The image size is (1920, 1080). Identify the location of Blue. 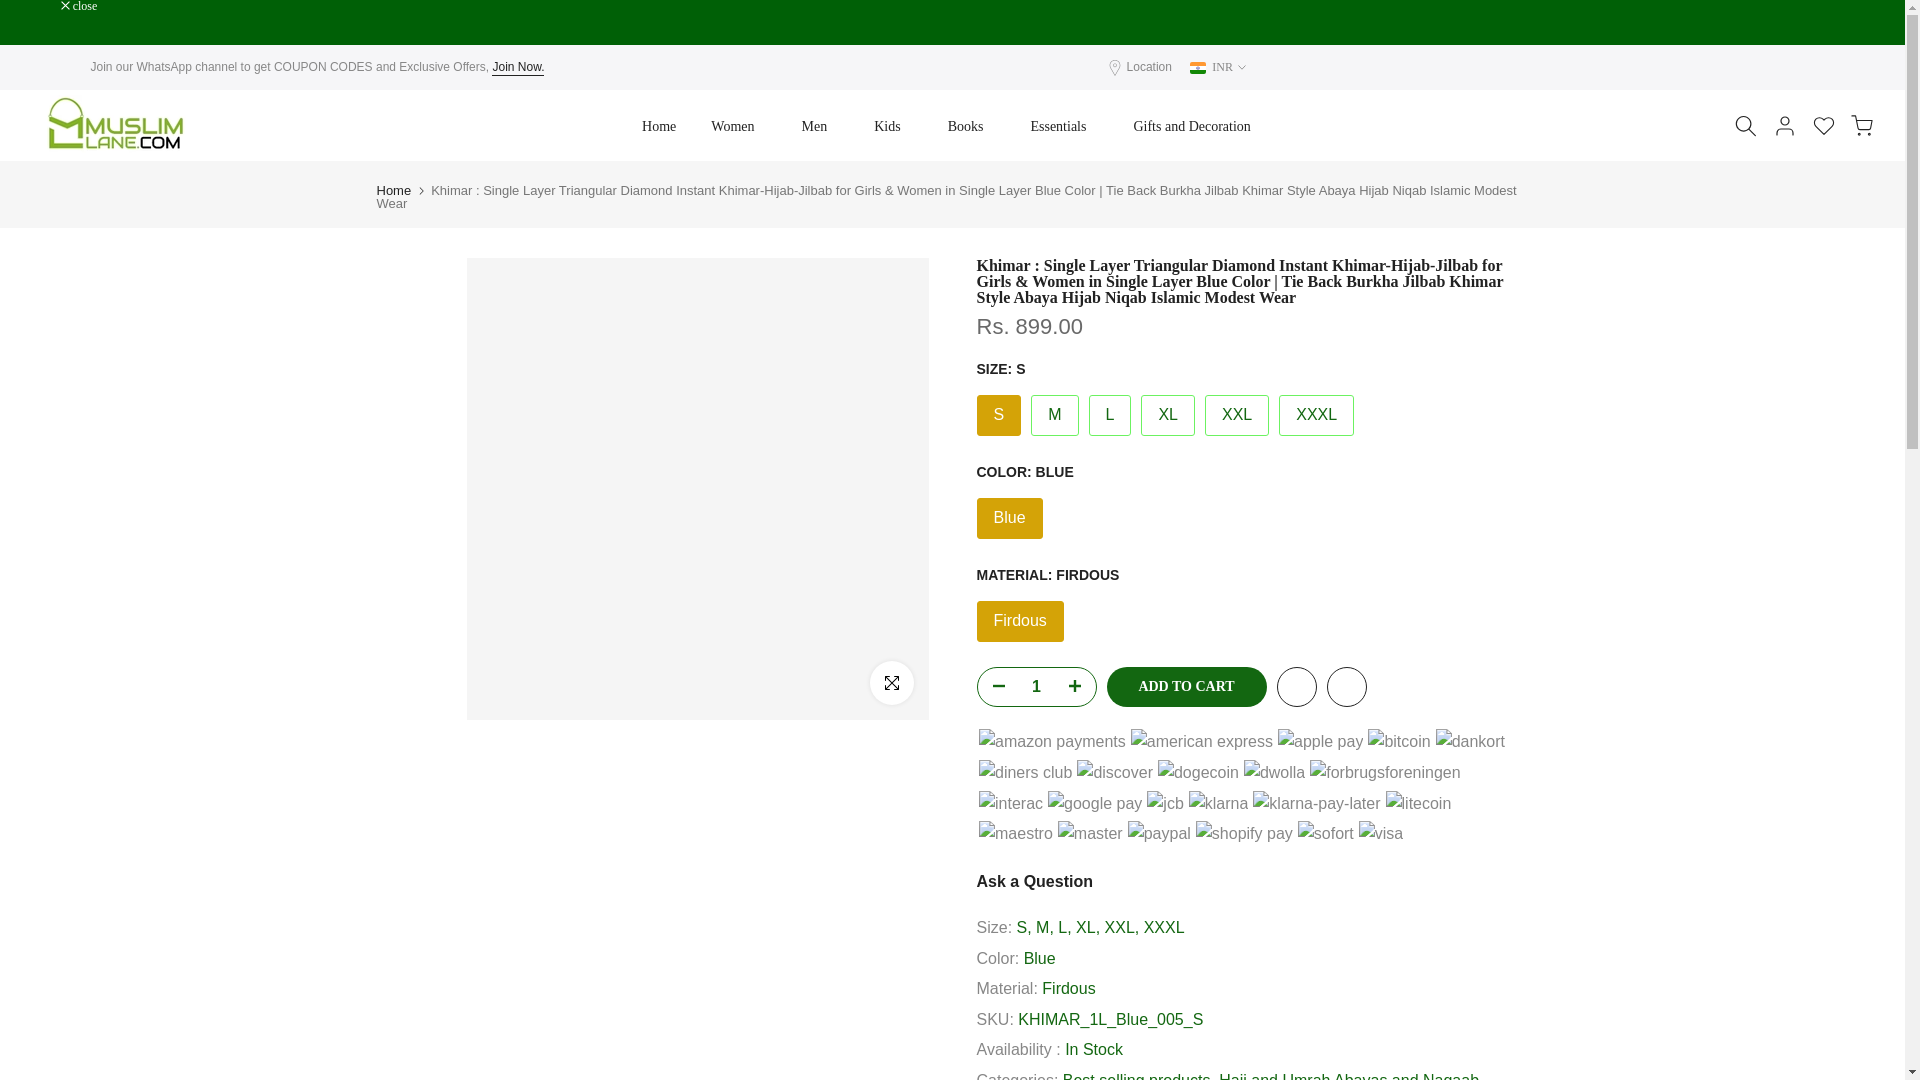
(1008, 518).